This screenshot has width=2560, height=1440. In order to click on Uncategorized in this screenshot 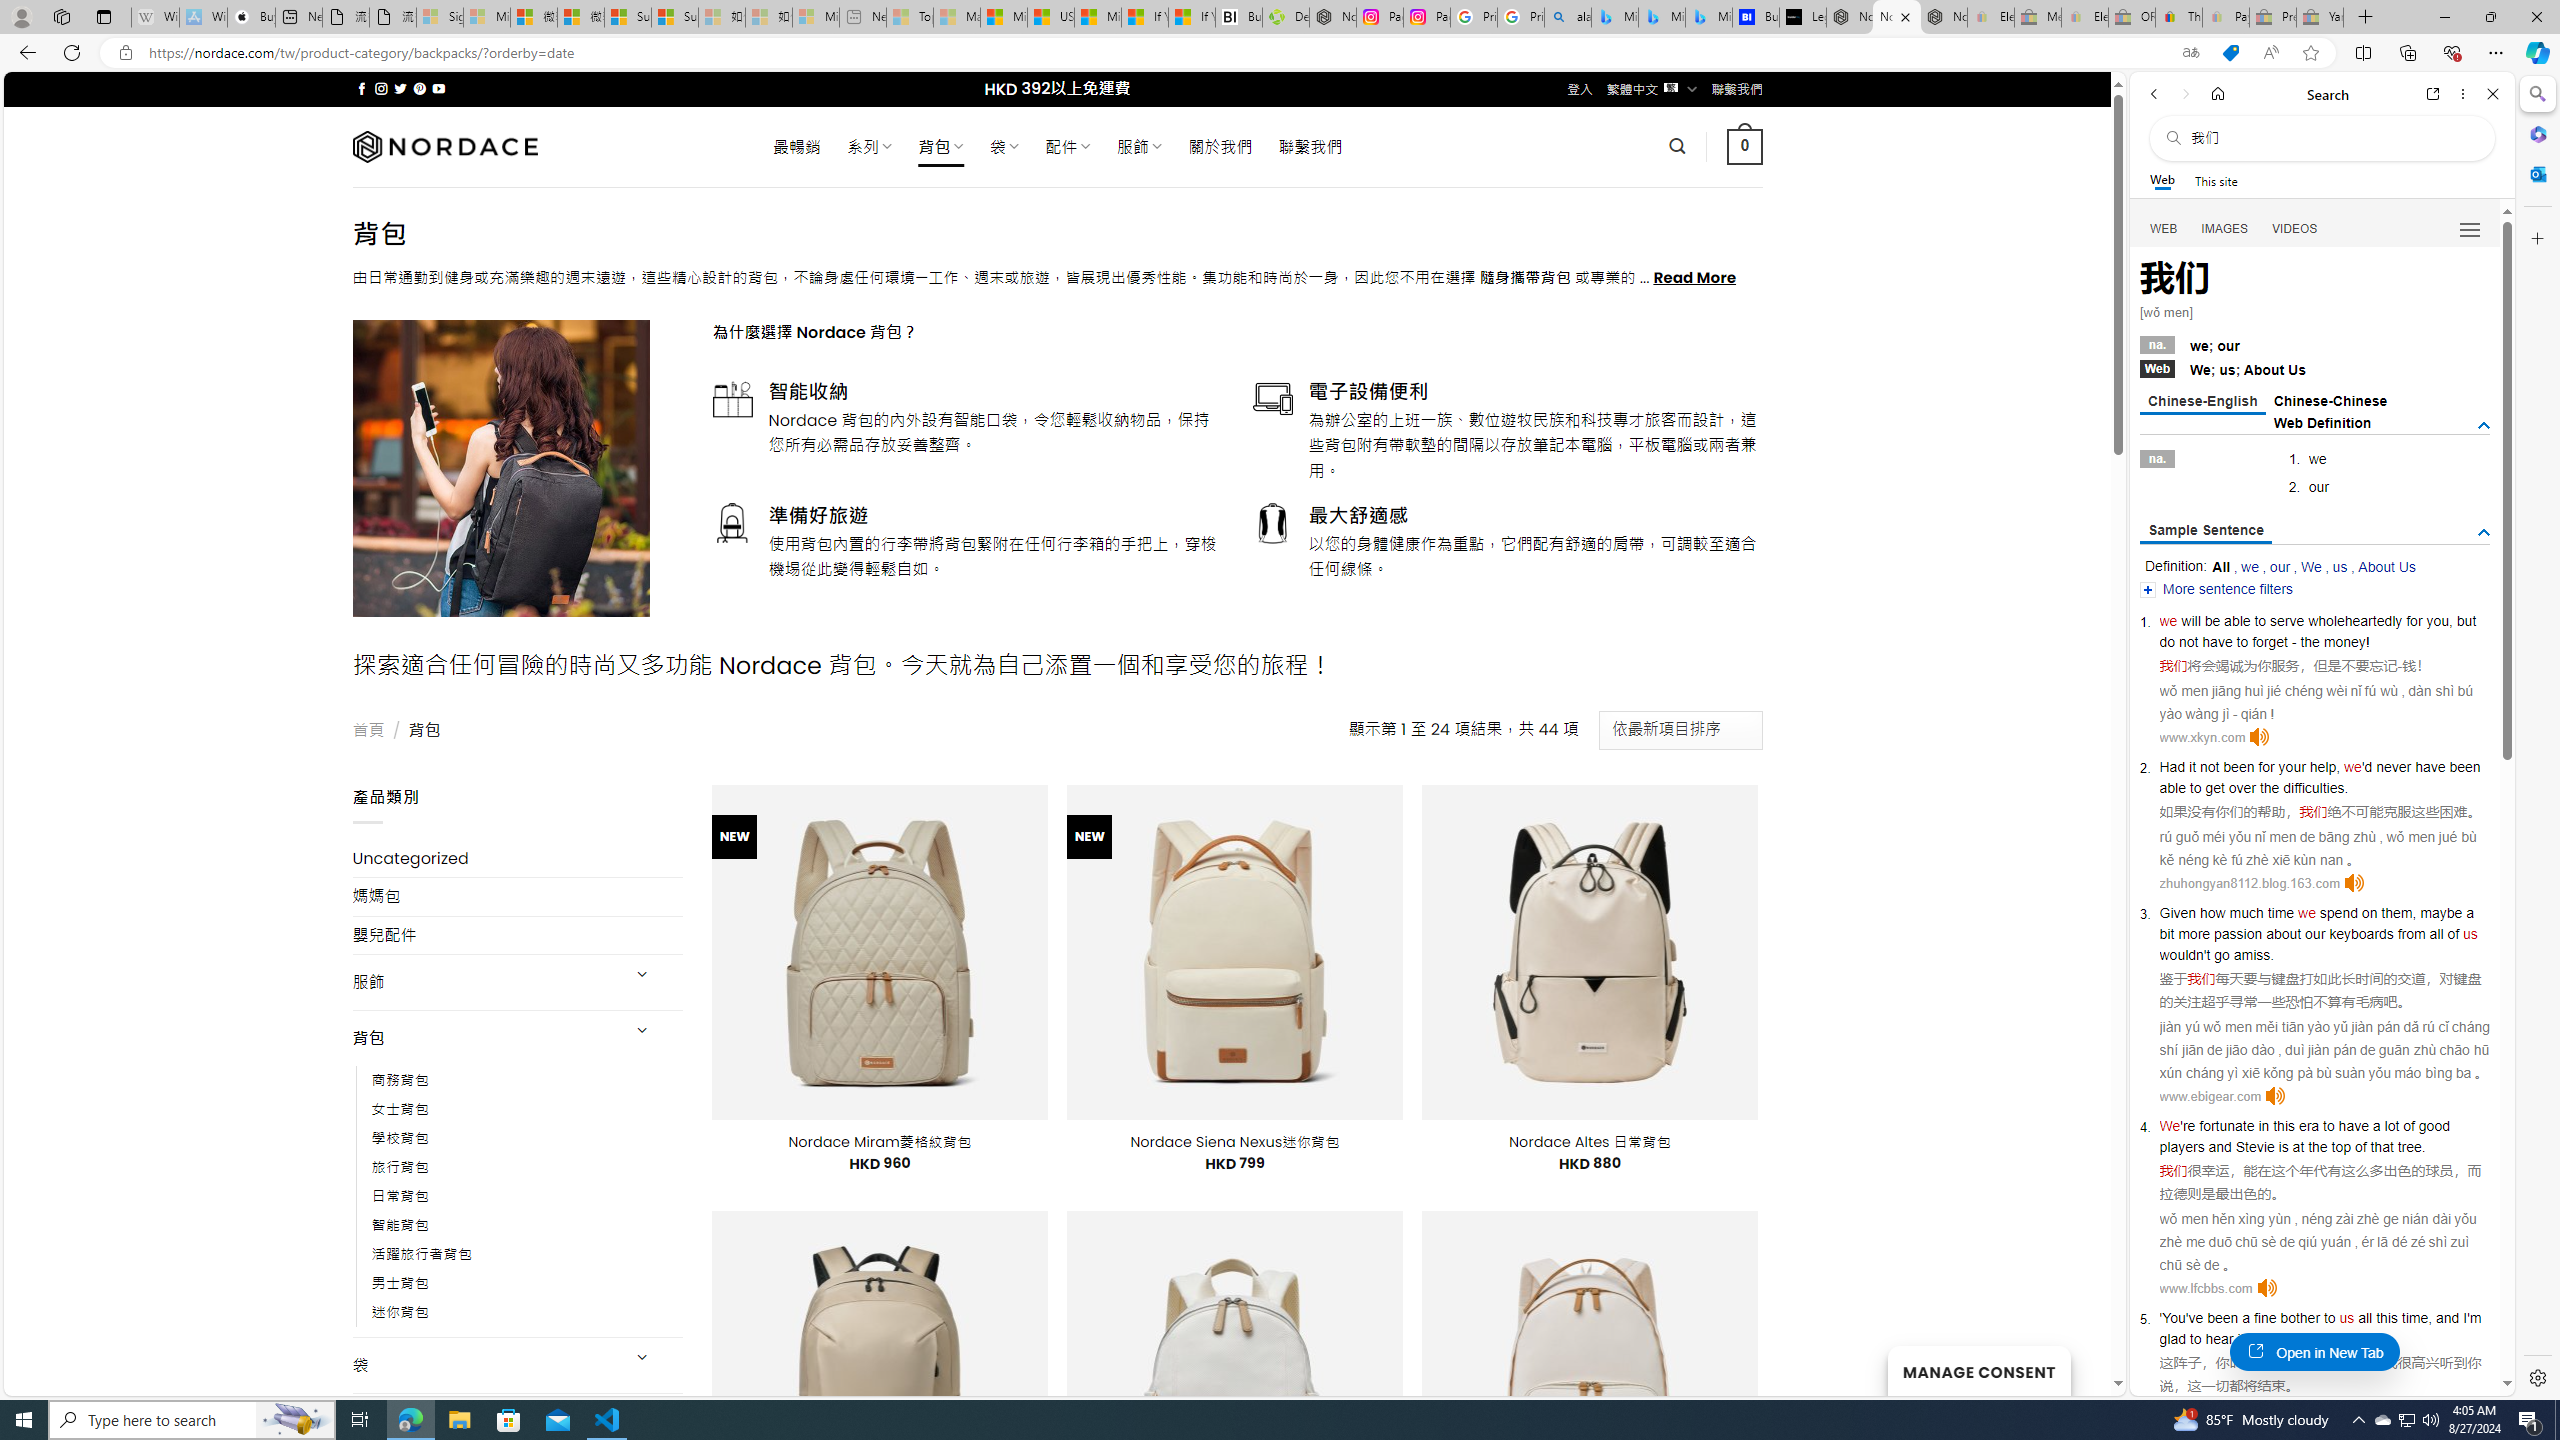, I will do `click(518, 858)`.